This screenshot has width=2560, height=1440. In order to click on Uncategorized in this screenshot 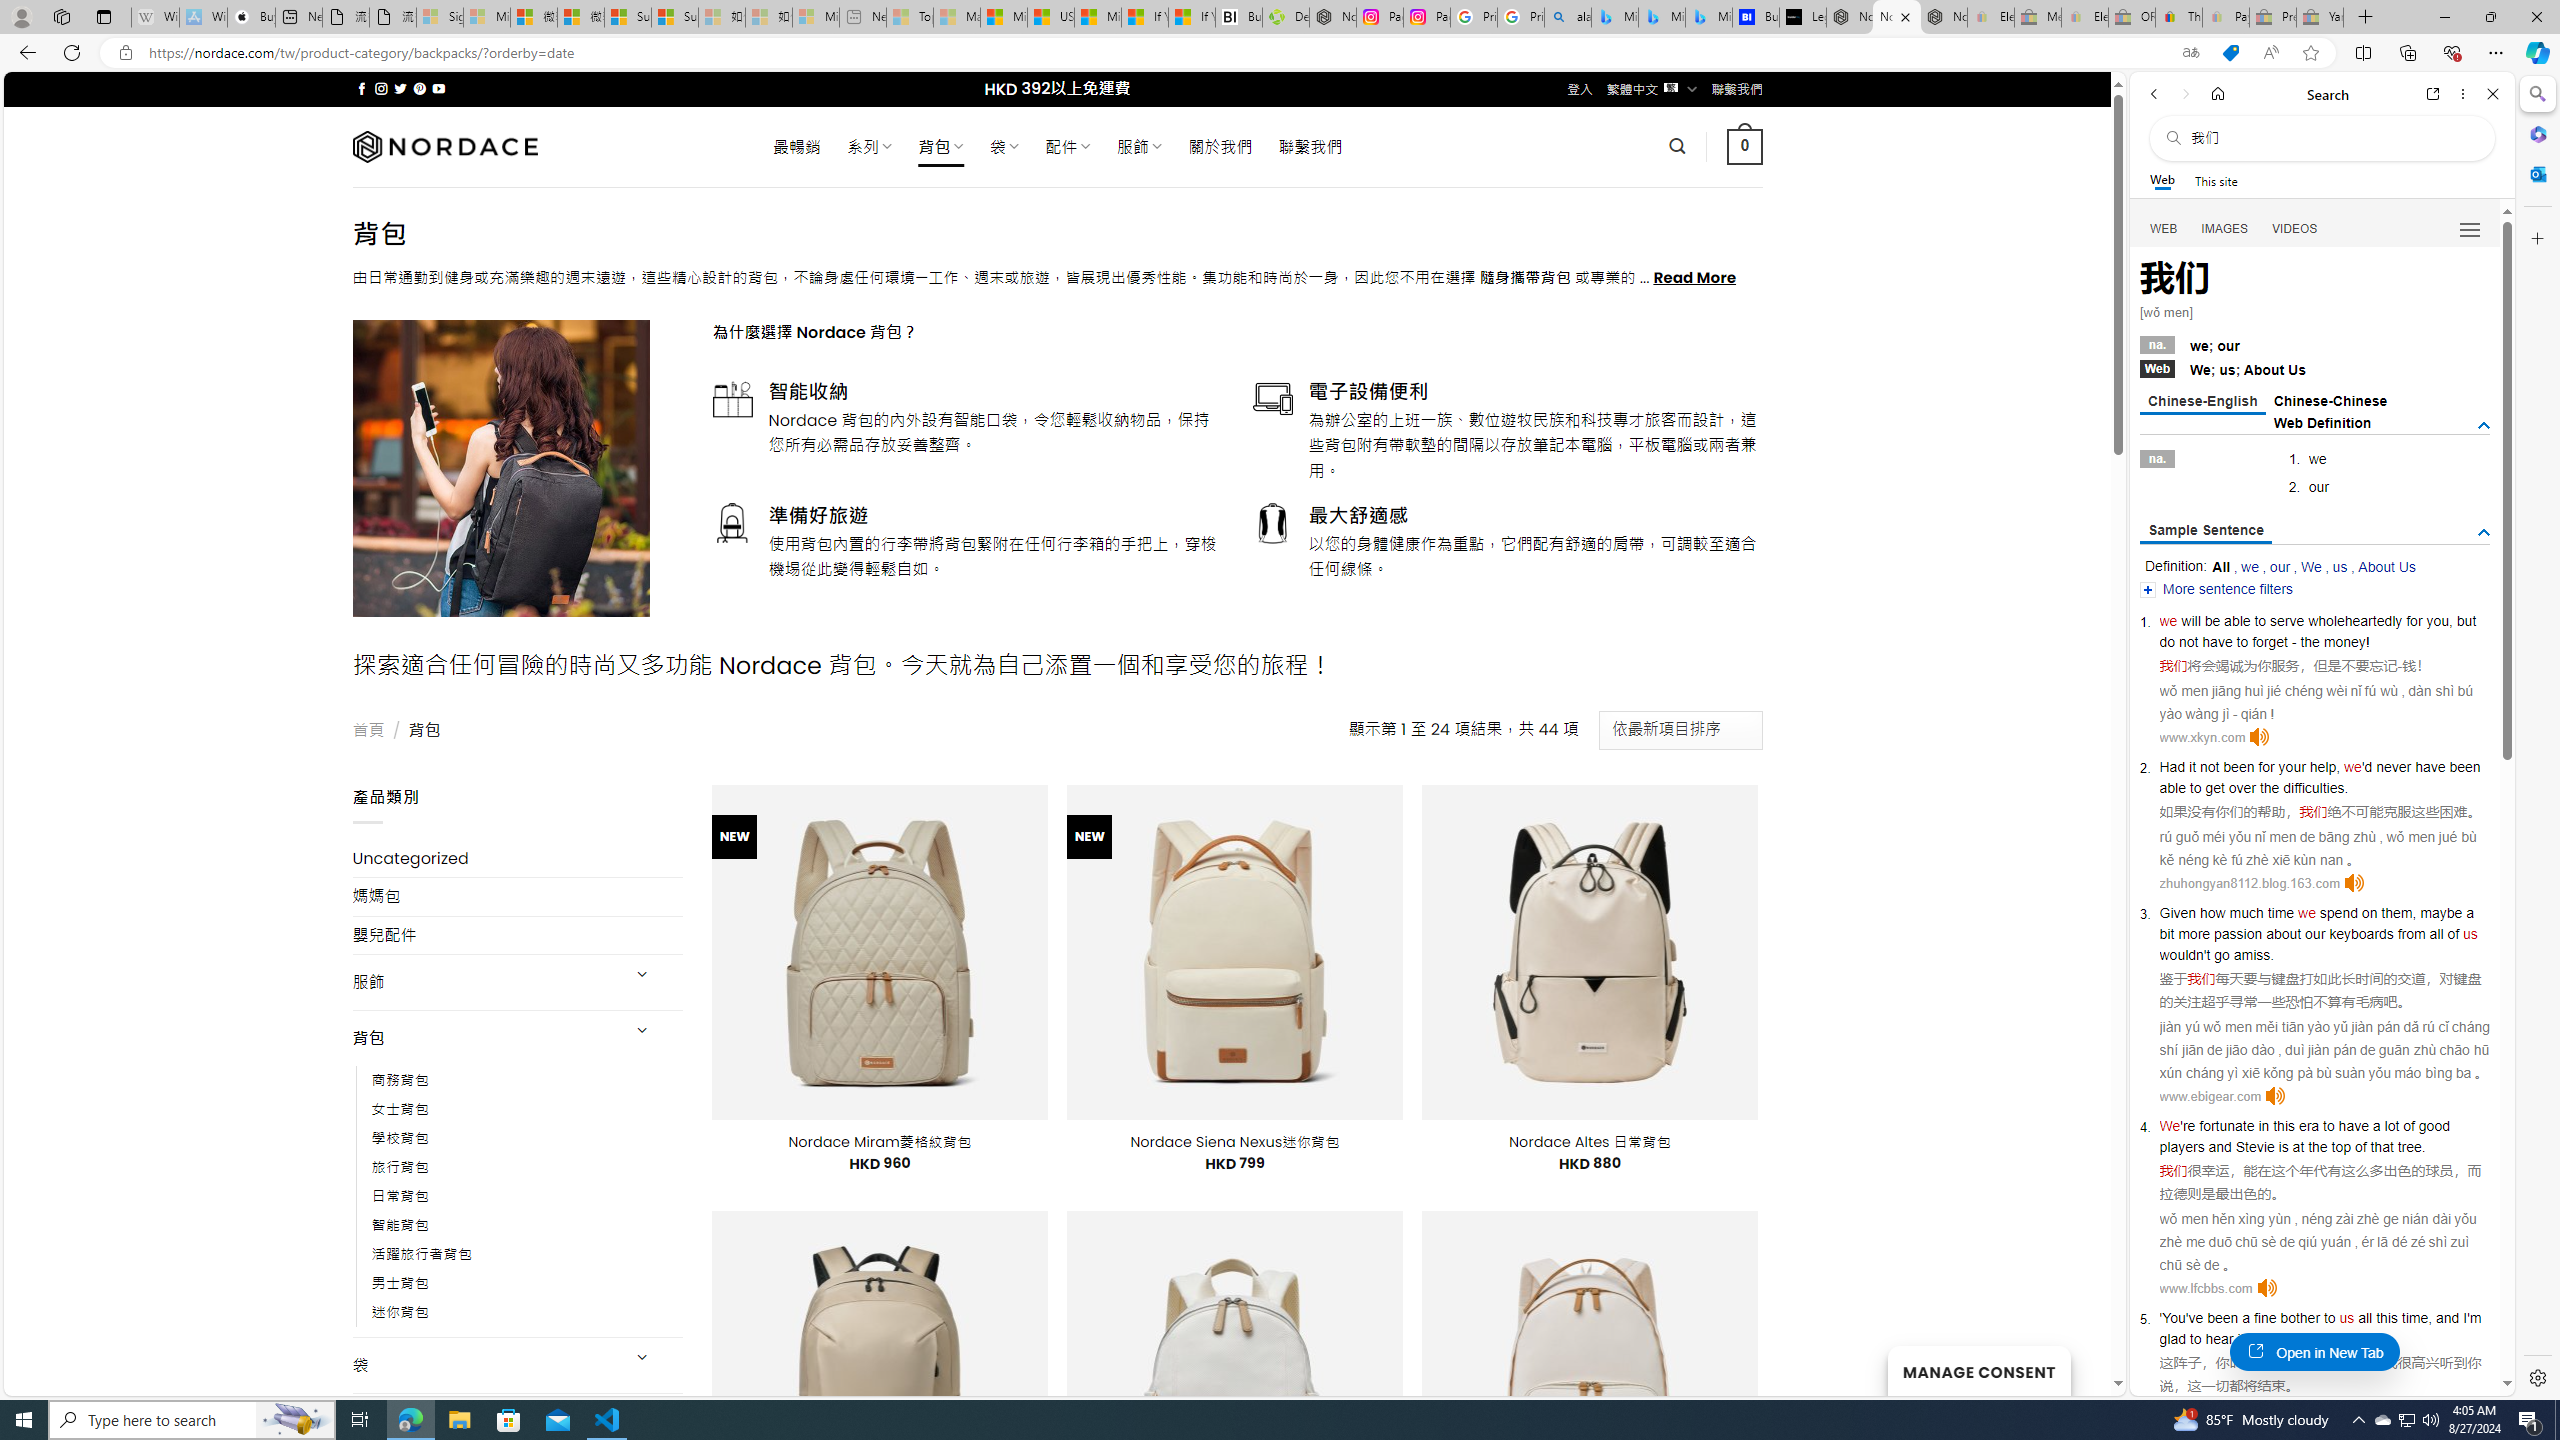, I will do `click(518, 858)`.